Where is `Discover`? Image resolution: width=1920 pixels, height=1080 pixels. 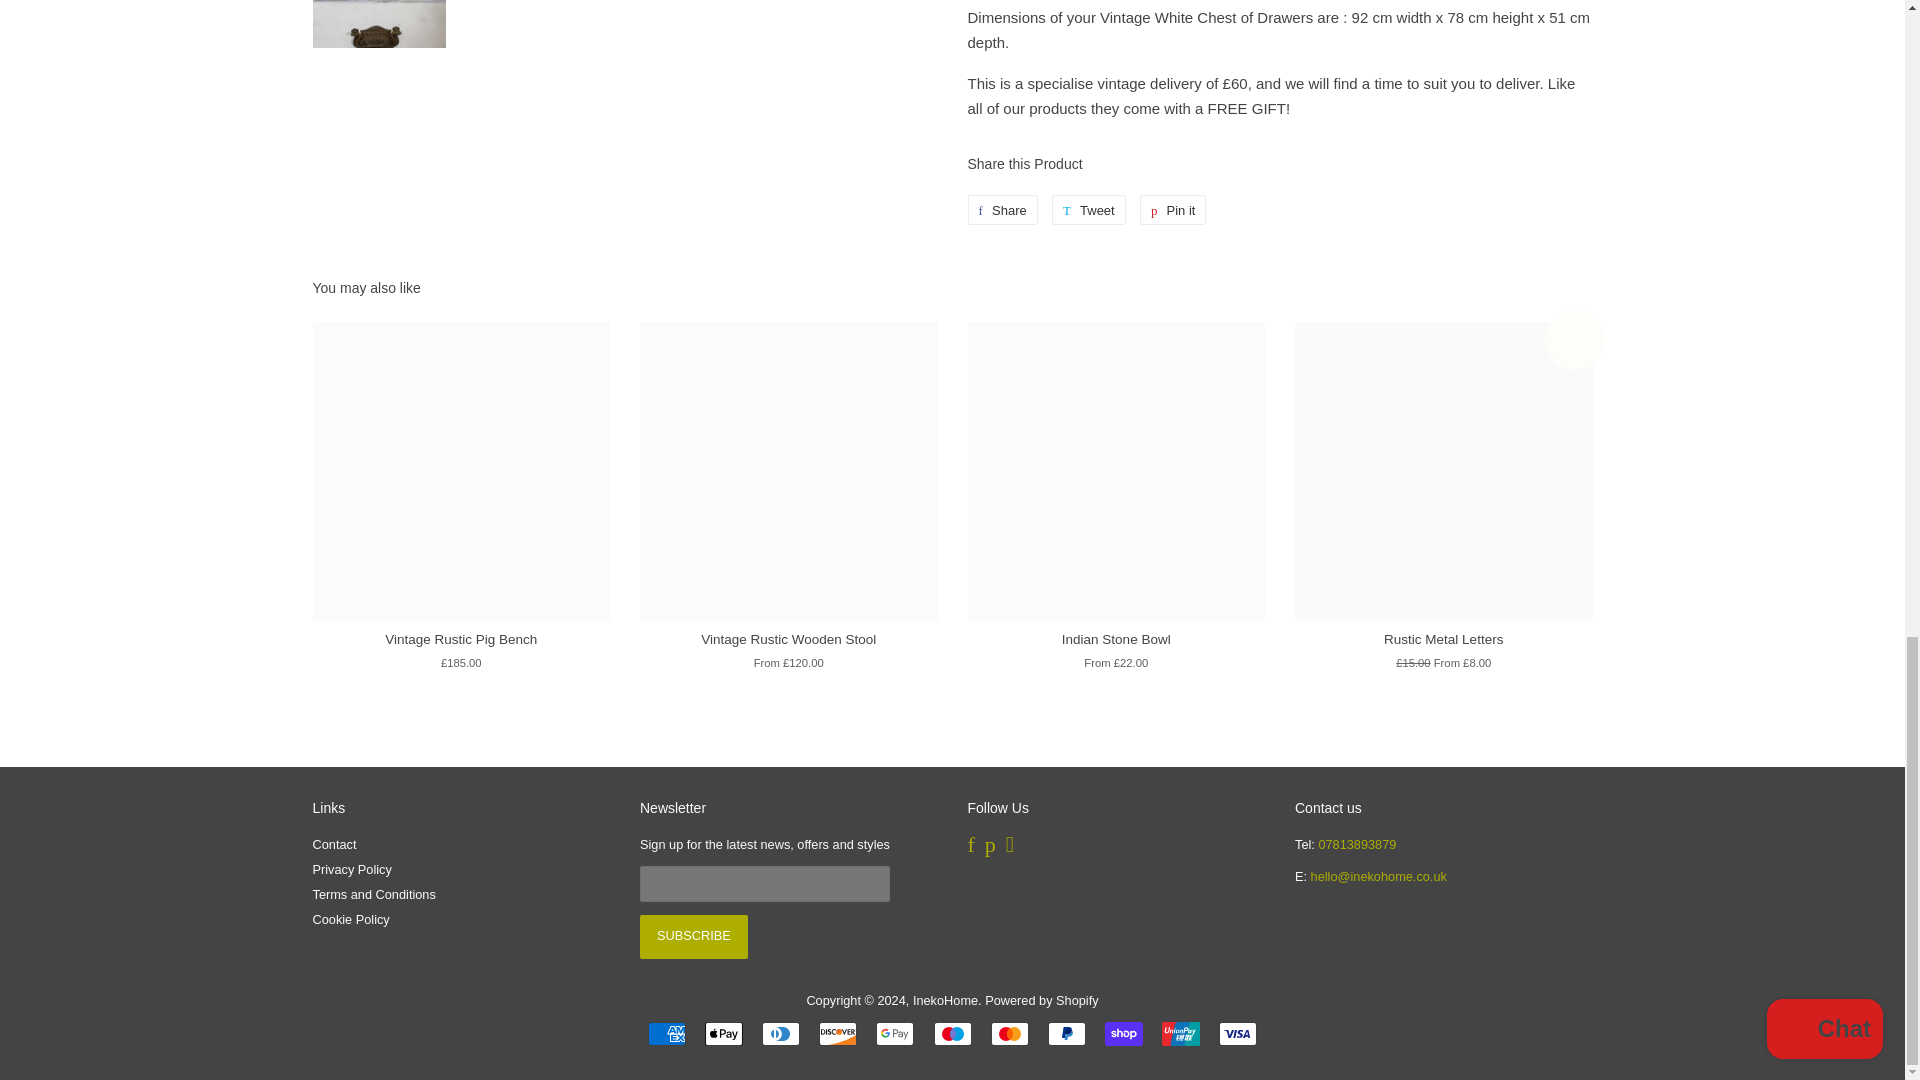
Discover is located at coordinates (838, 1032).